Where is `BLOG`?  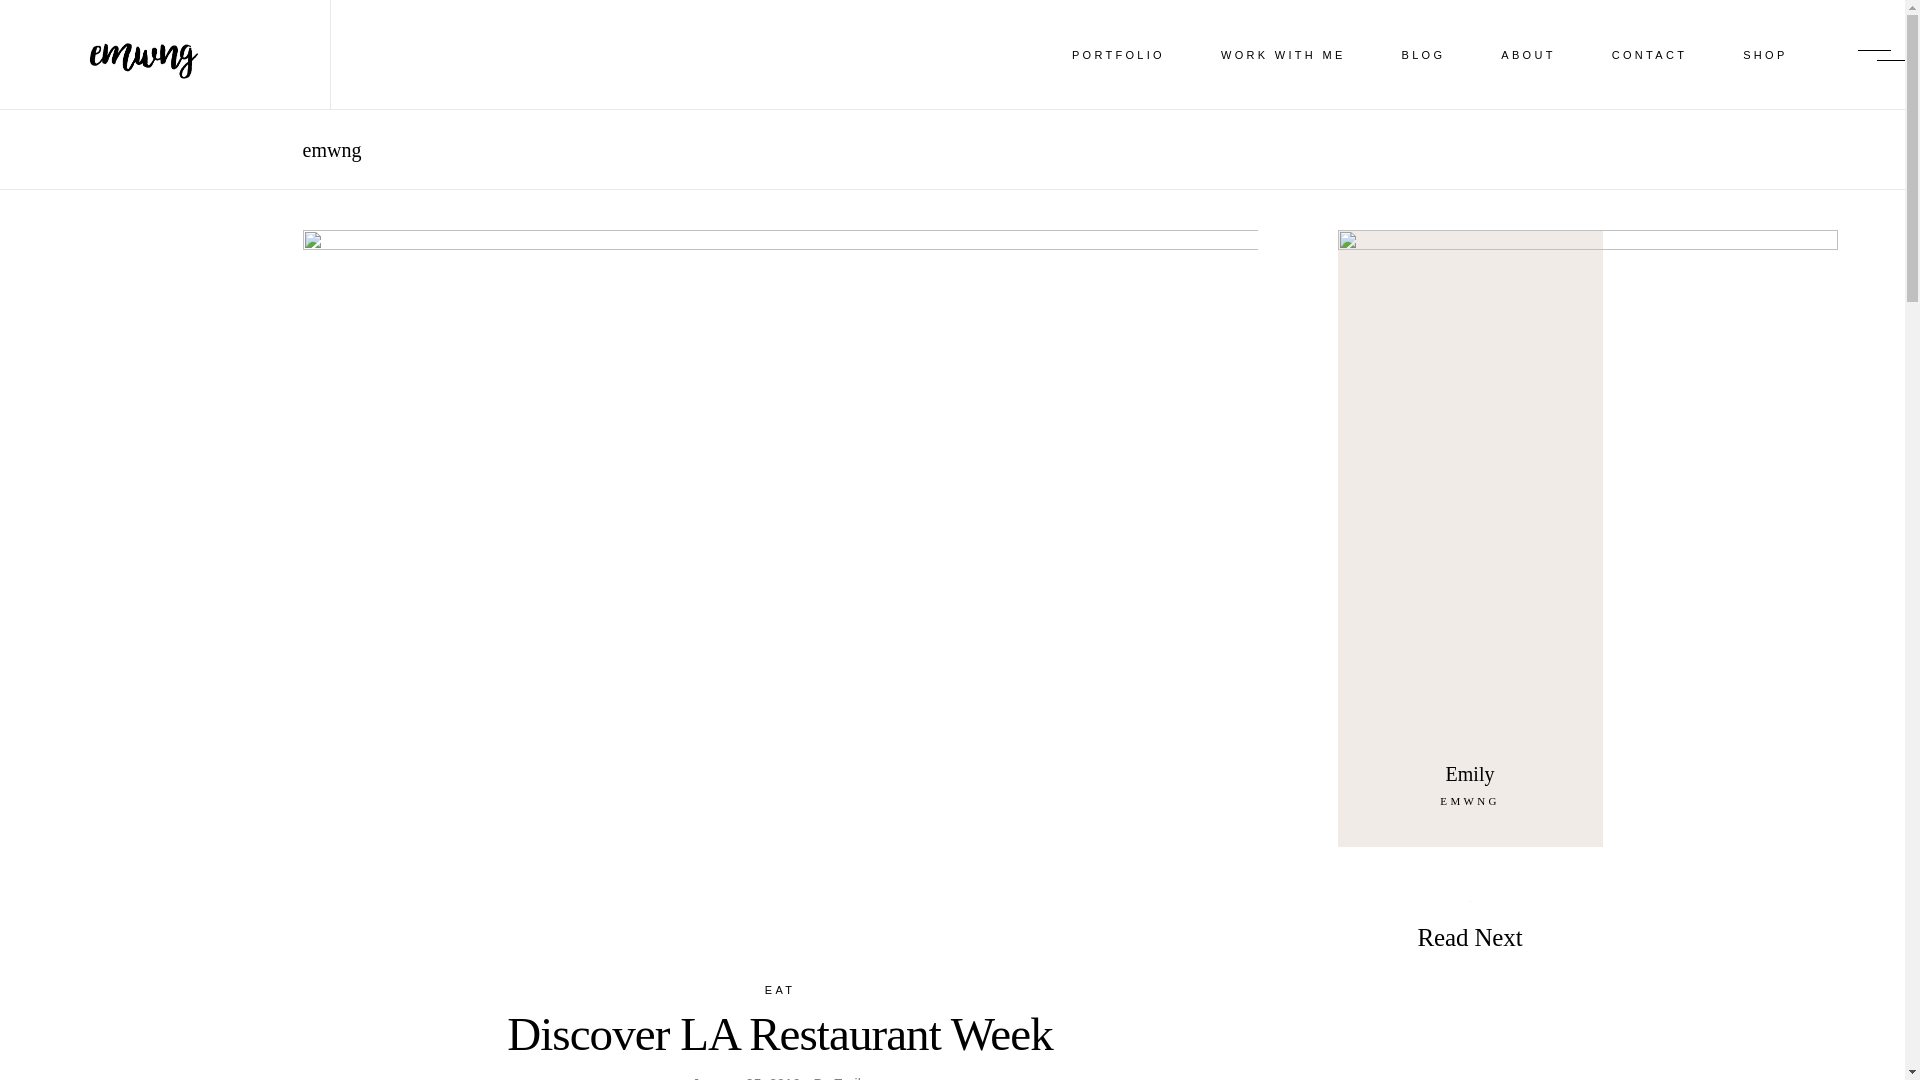
BLOG is located at coordinates (1424, 54).